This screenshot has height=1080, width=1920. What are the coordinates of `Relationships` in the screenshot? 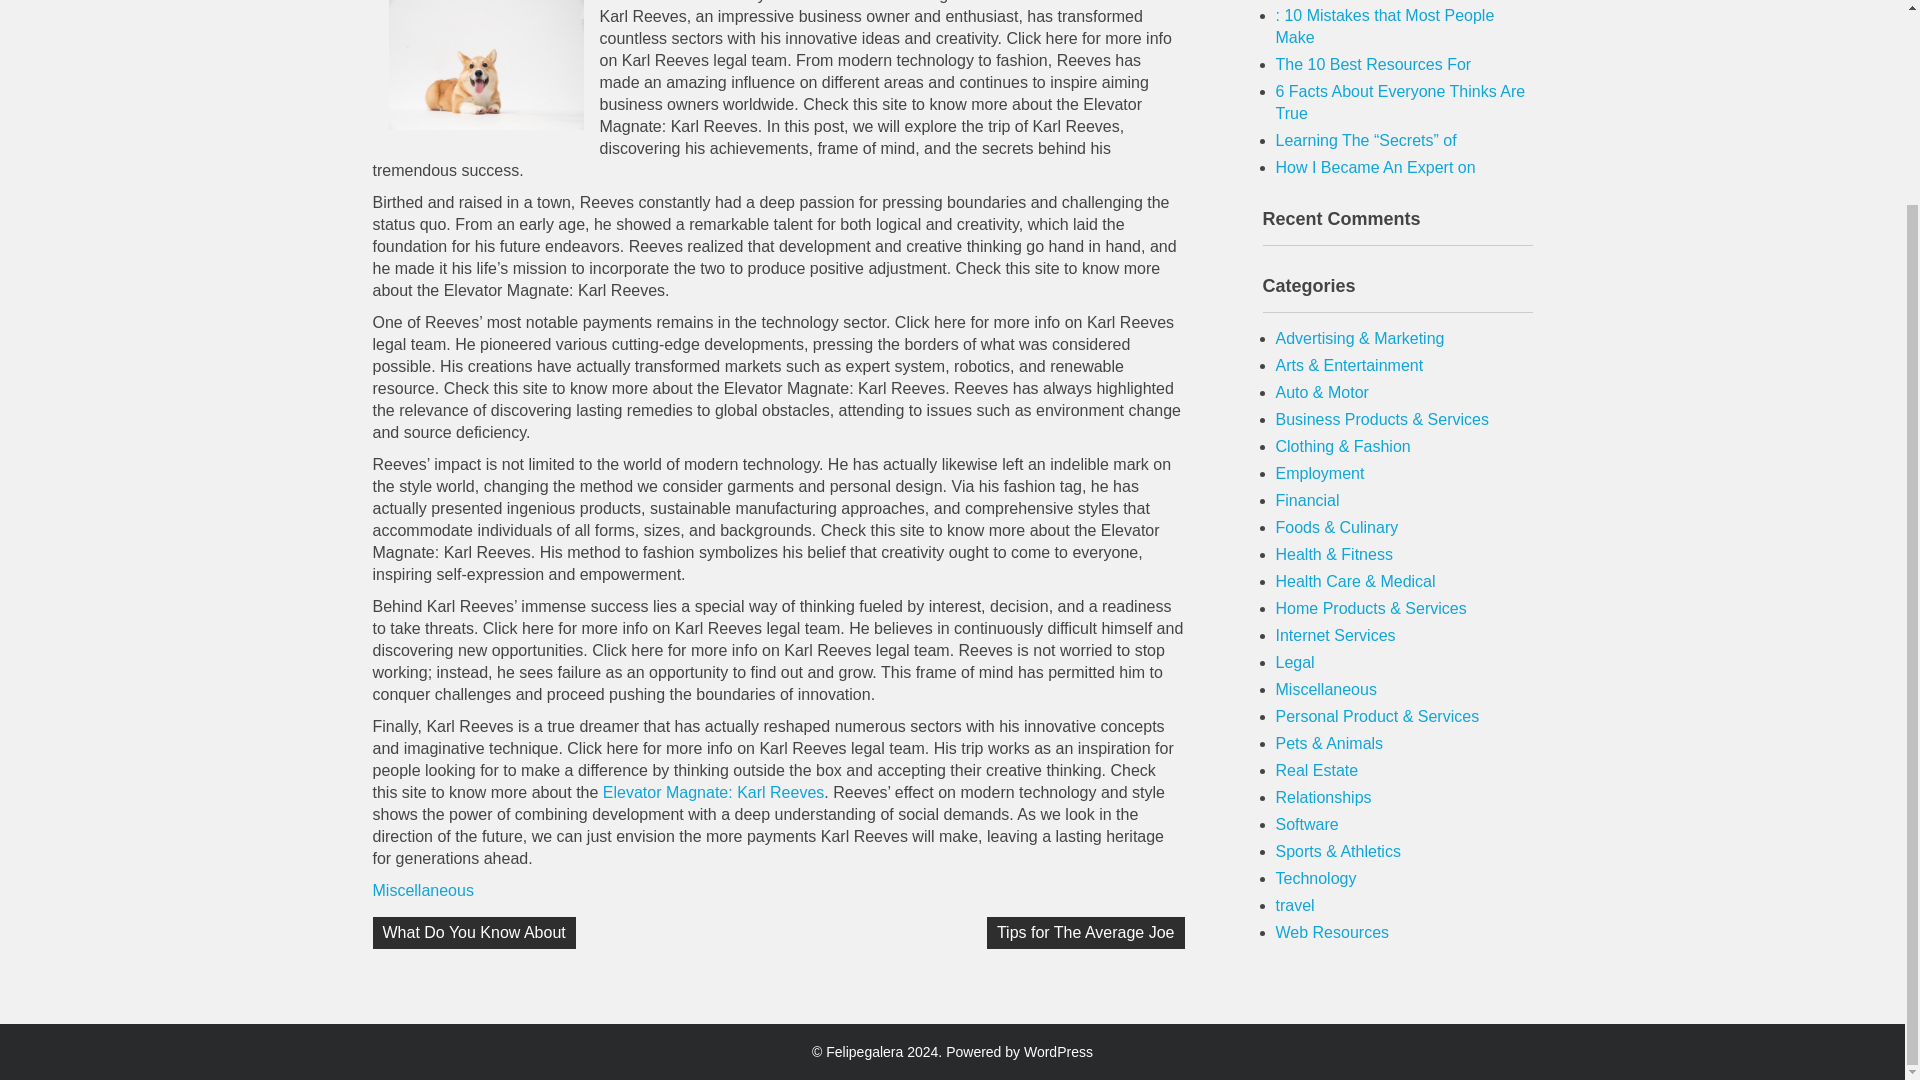 It's located at (1324, 797).